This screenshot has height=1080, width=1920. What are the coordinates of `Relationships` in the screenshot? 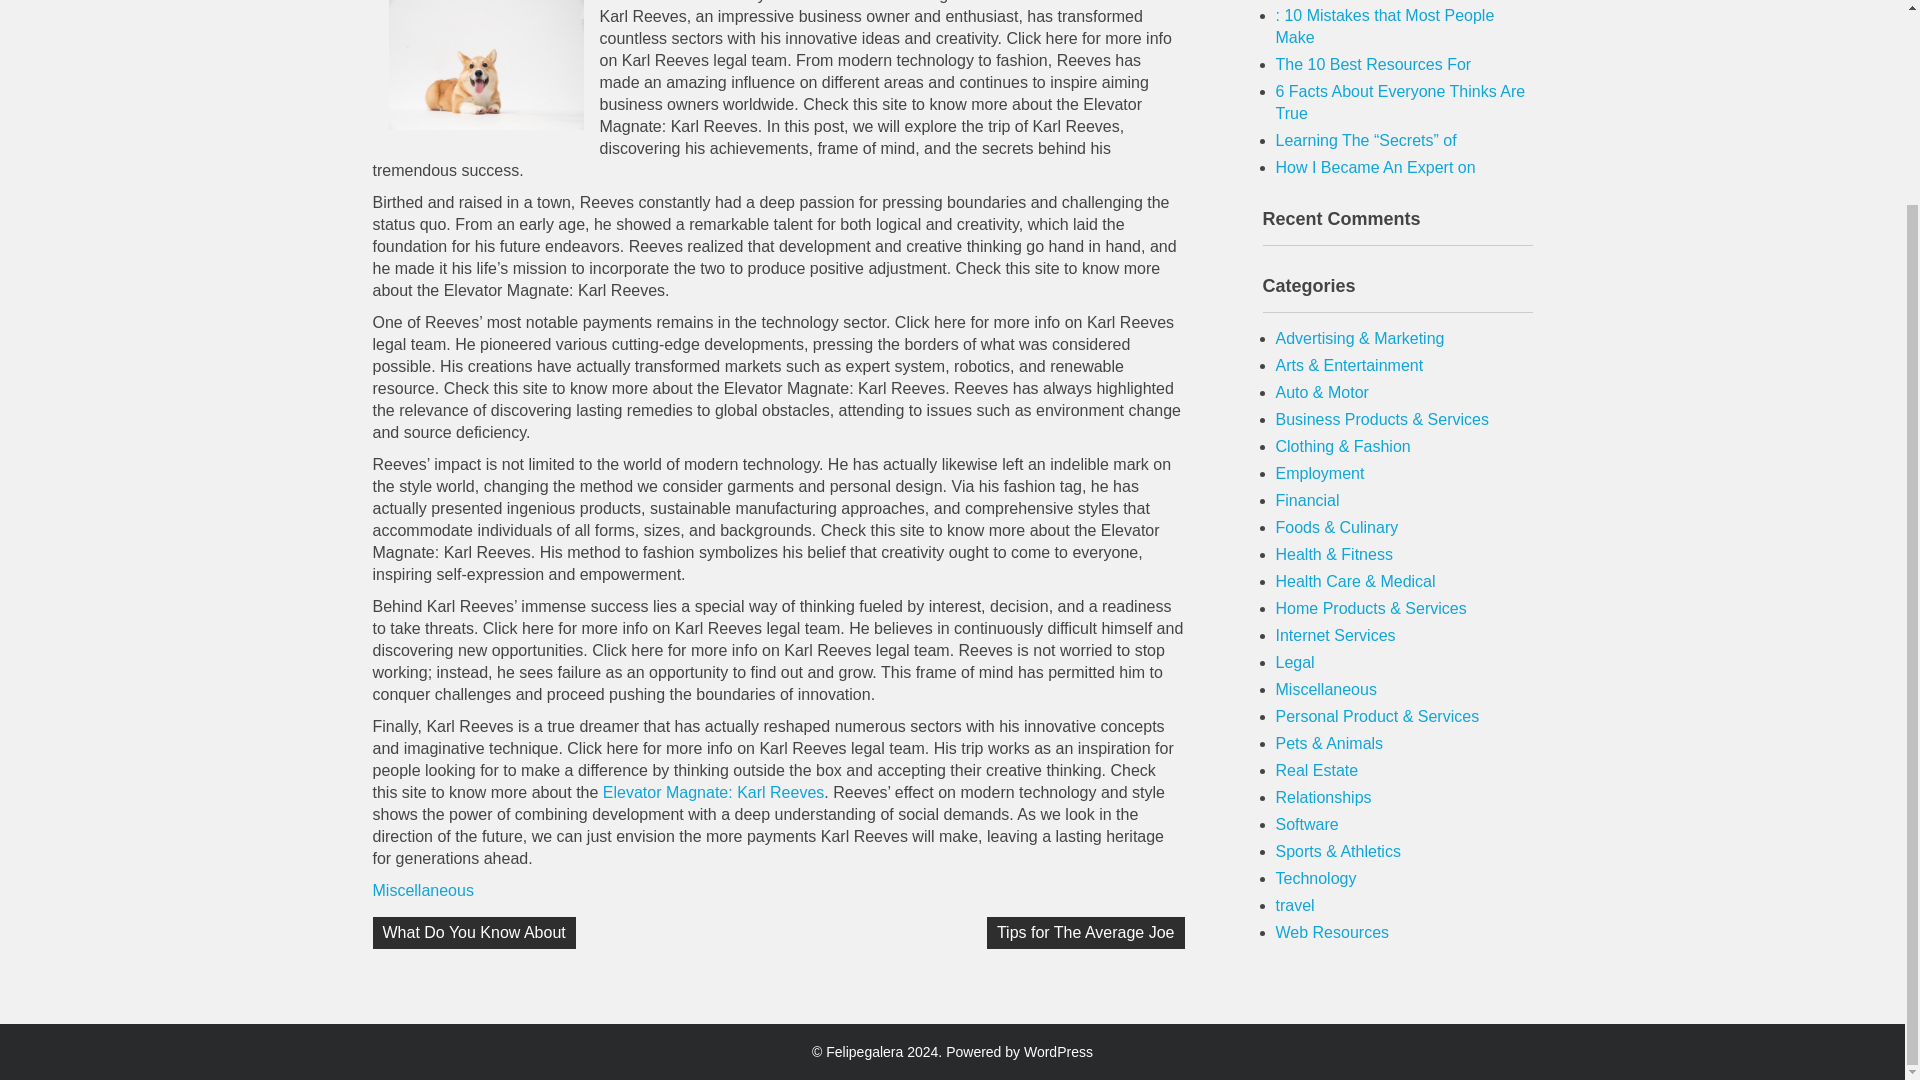 It's located at (1324, 797).